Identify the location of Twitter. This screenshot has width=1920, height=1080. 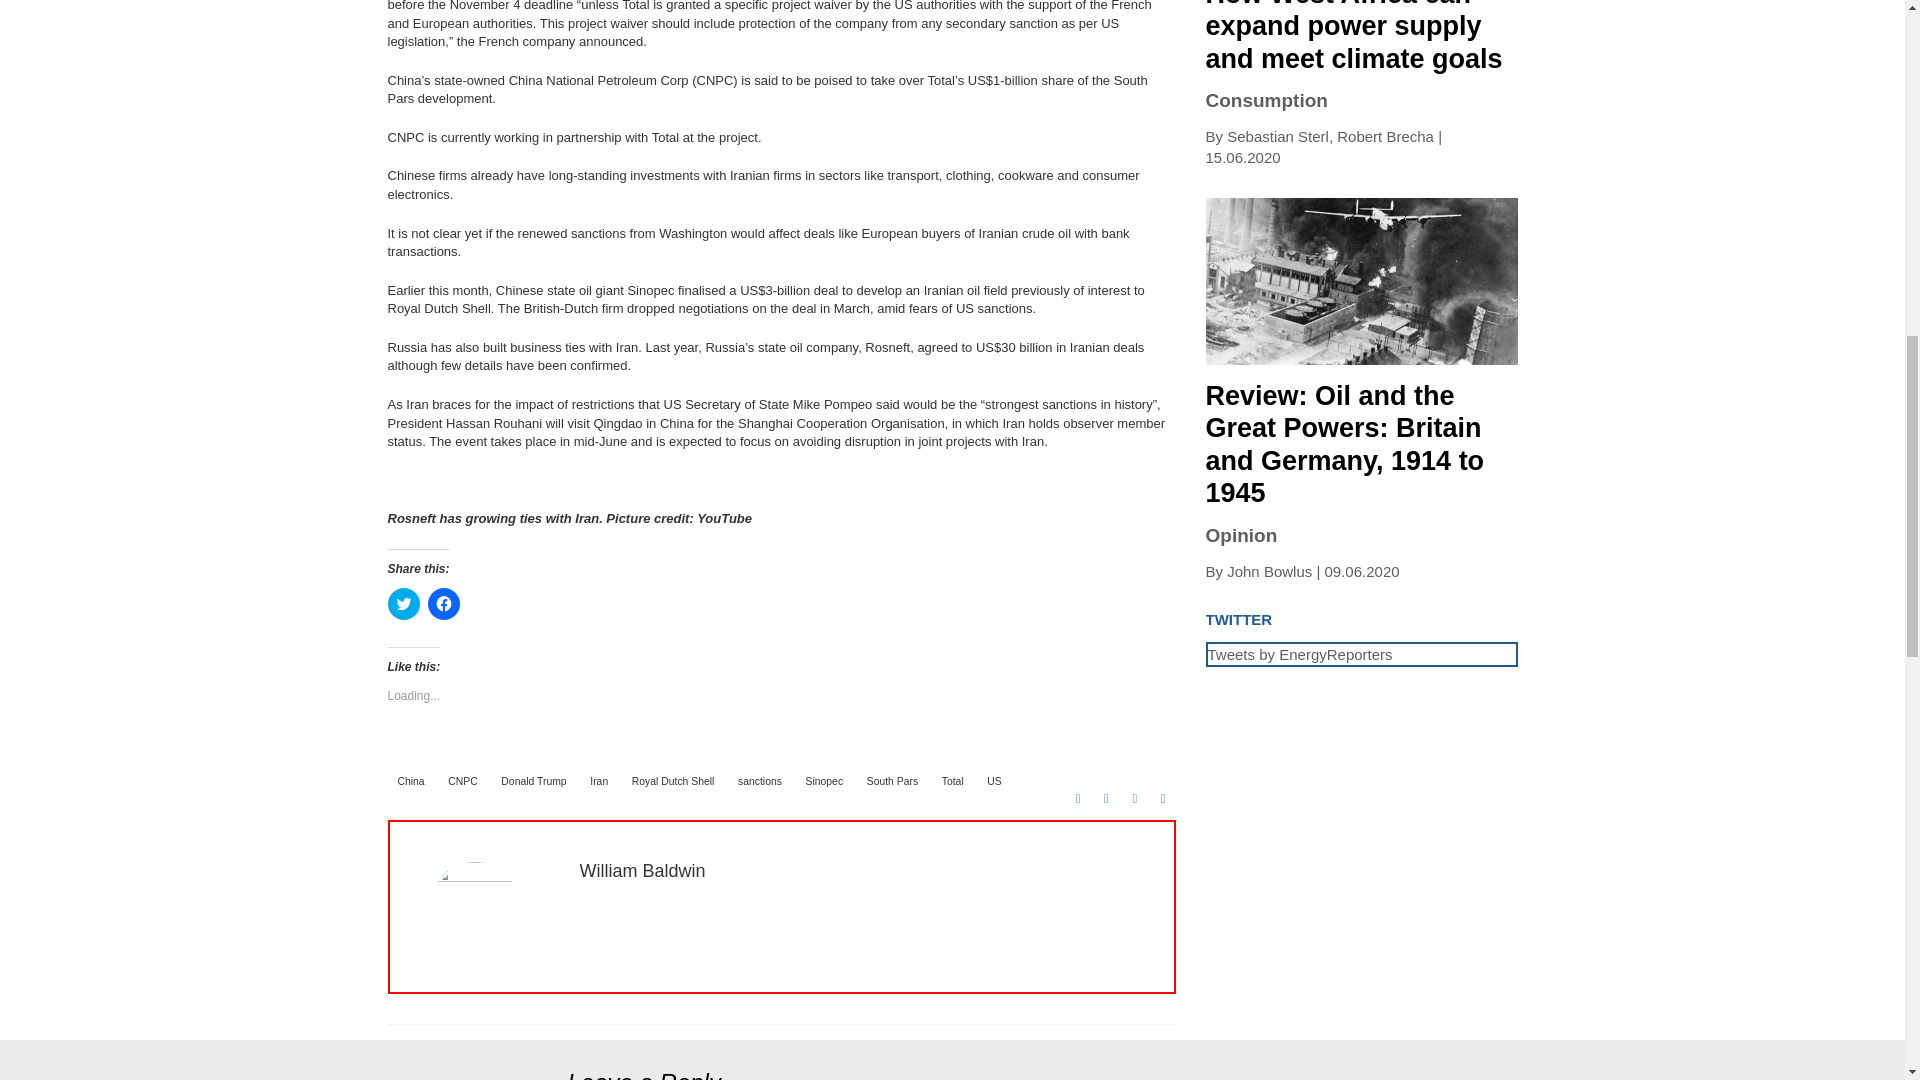
(1106, 798).